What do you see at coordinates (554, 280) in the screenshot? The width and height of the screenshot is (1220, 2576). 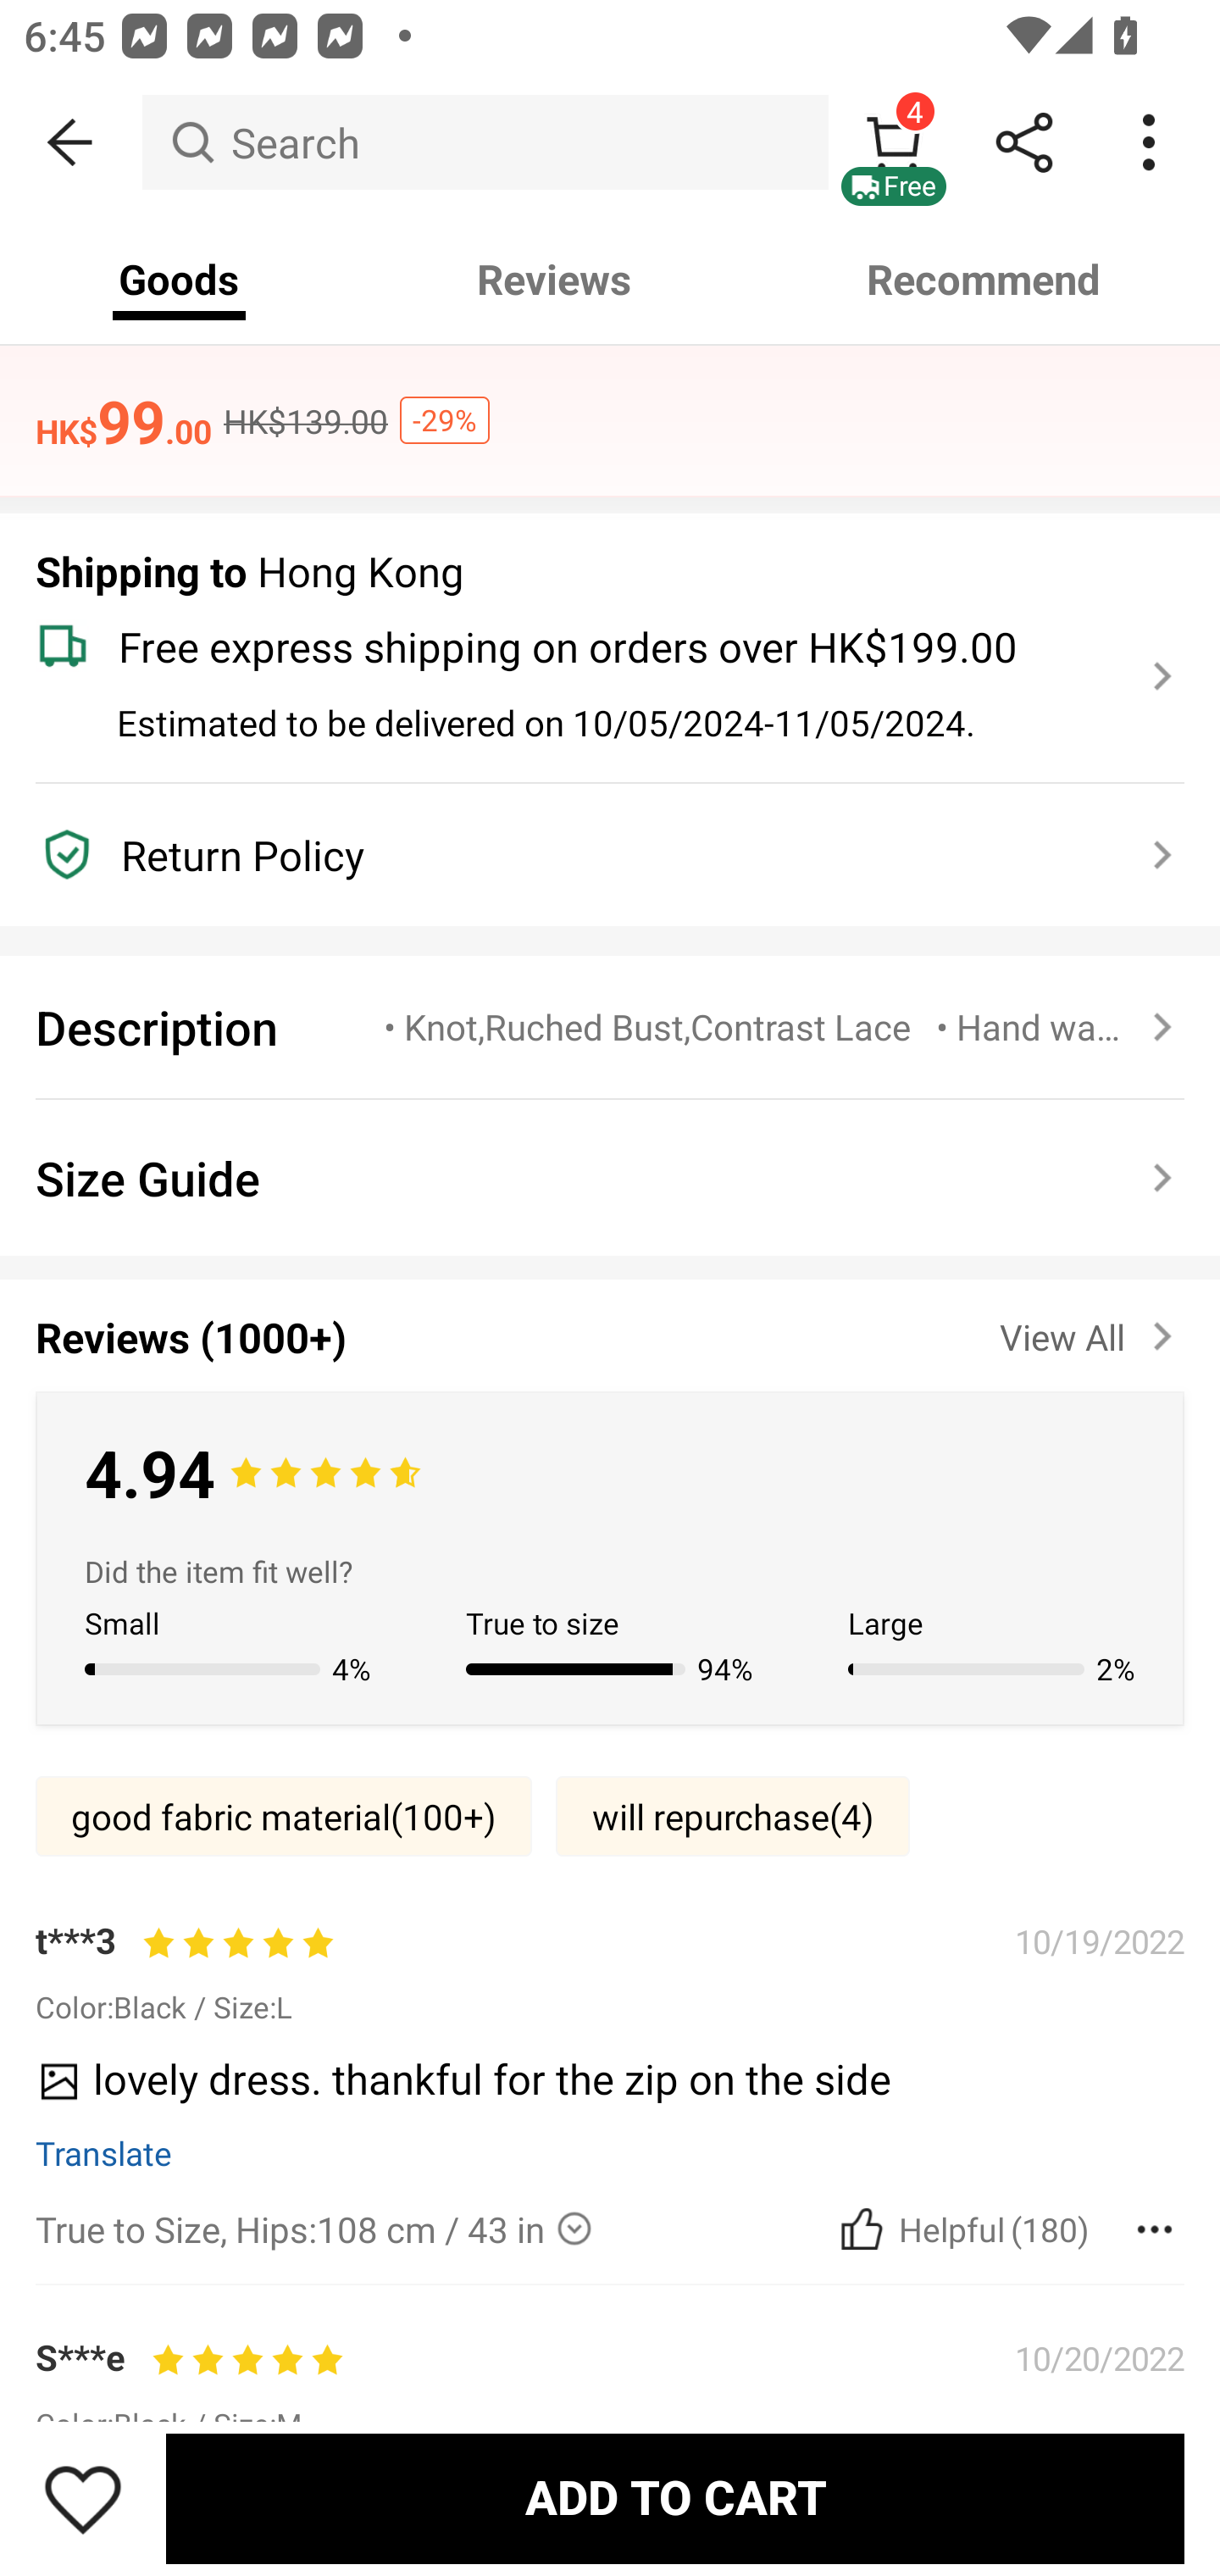 I see `Reviews` at bounding box center [554, 280].